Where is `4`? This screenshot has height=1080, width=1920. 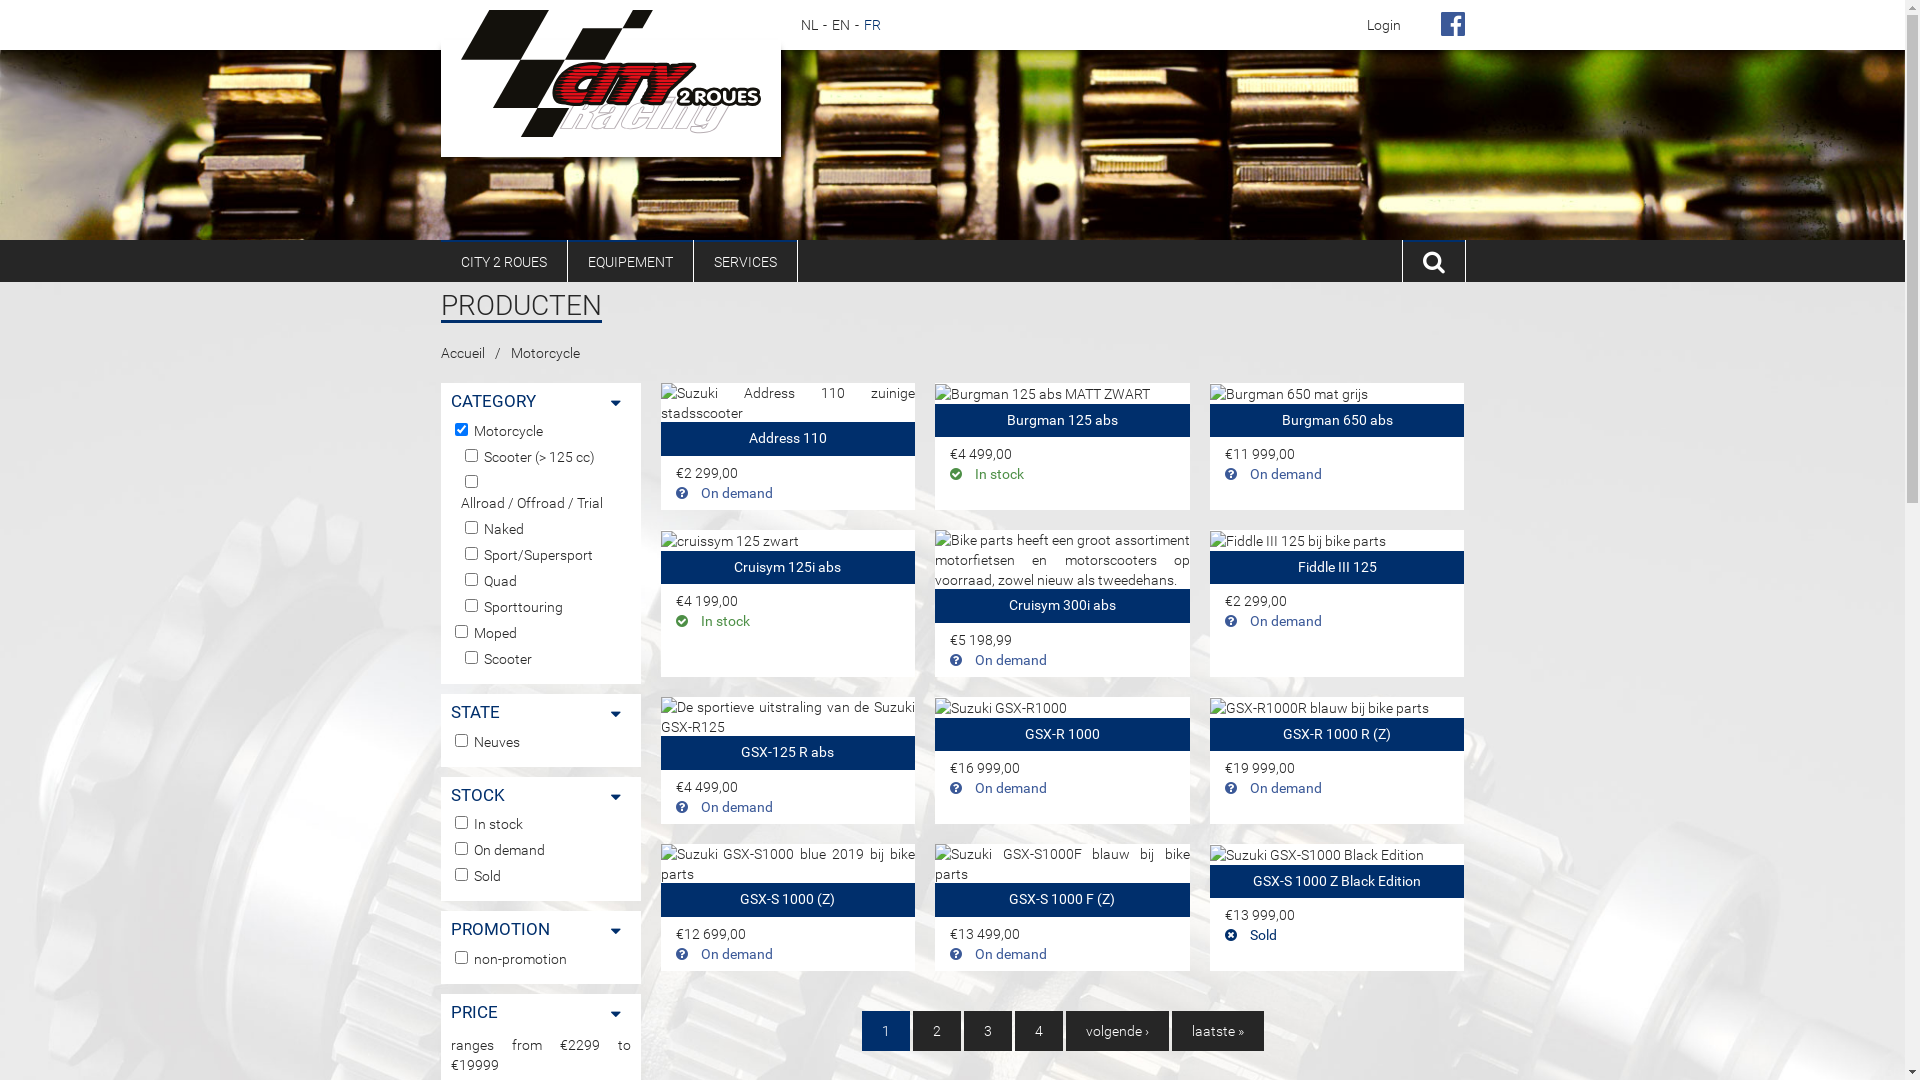
4 is located at coordinates (1038, 1031).